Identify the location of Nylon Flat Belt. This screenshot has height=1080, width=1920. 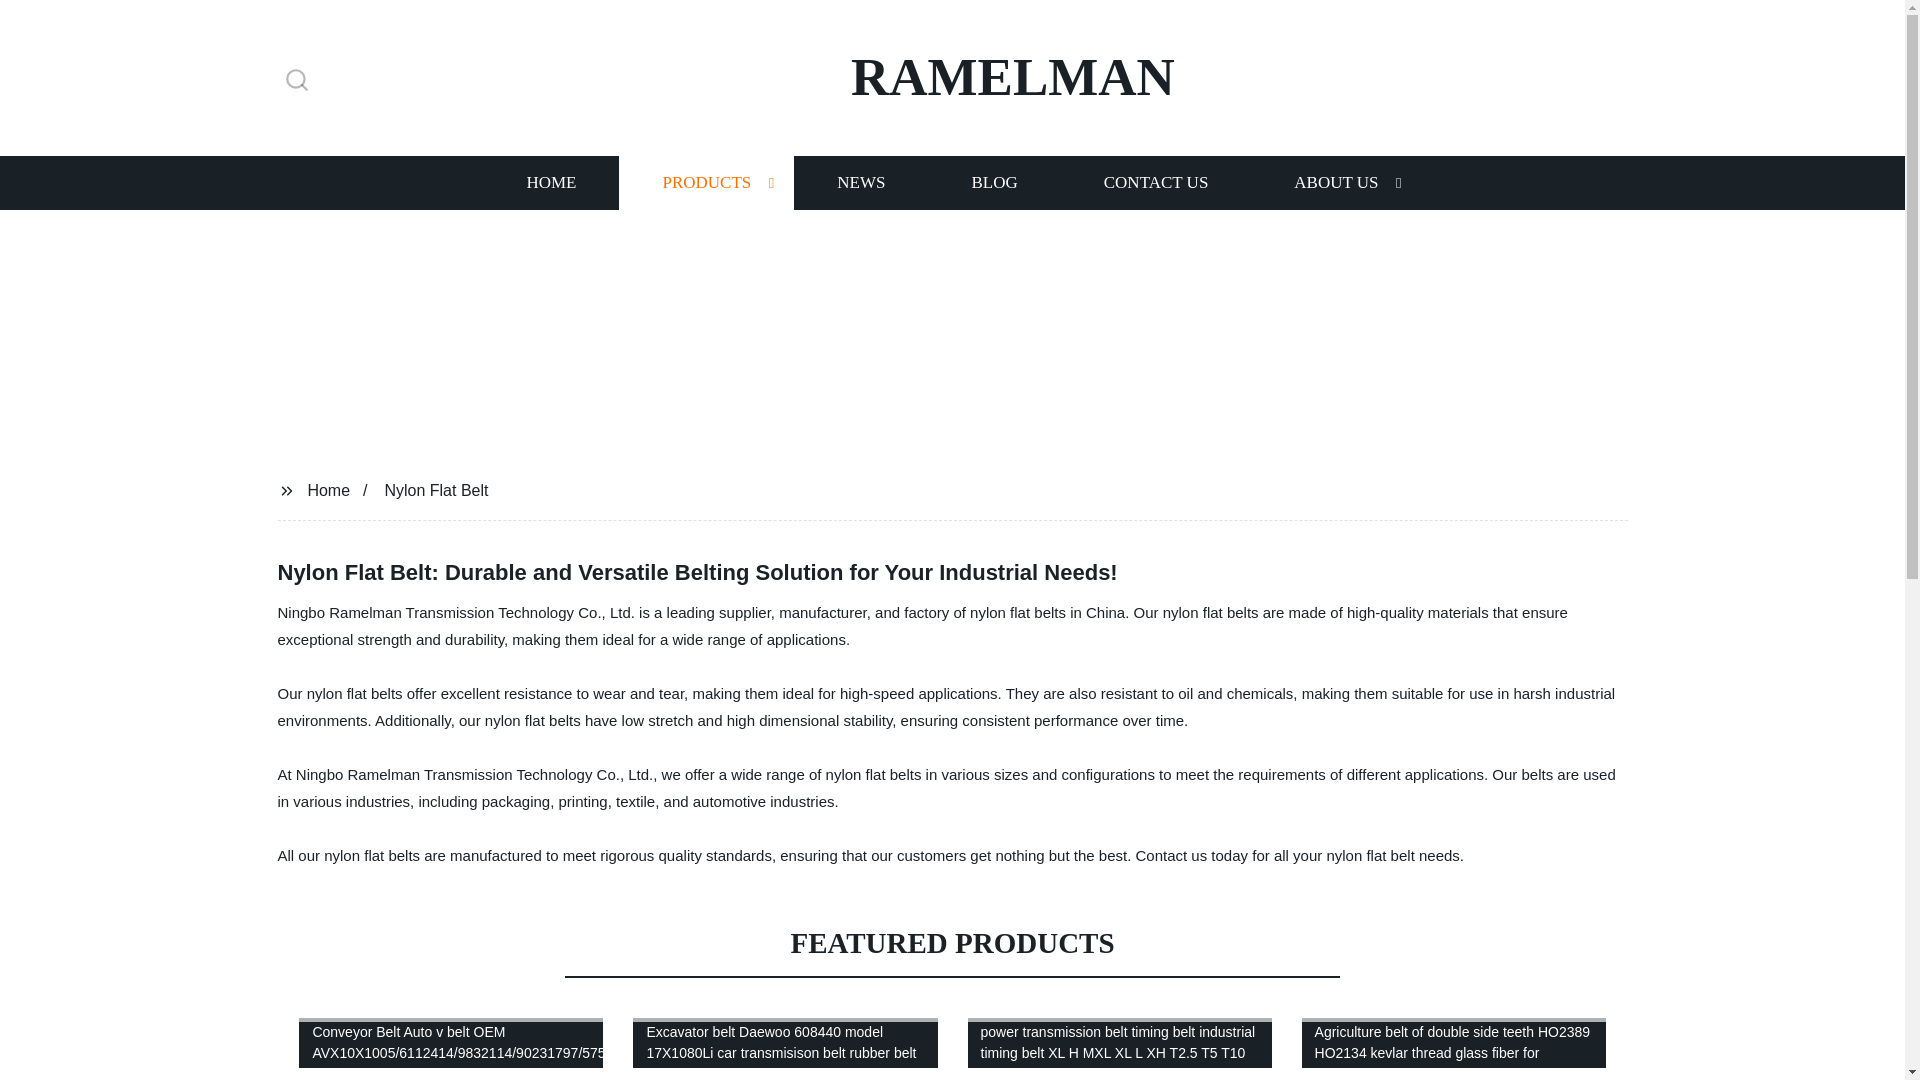
(436, 490).